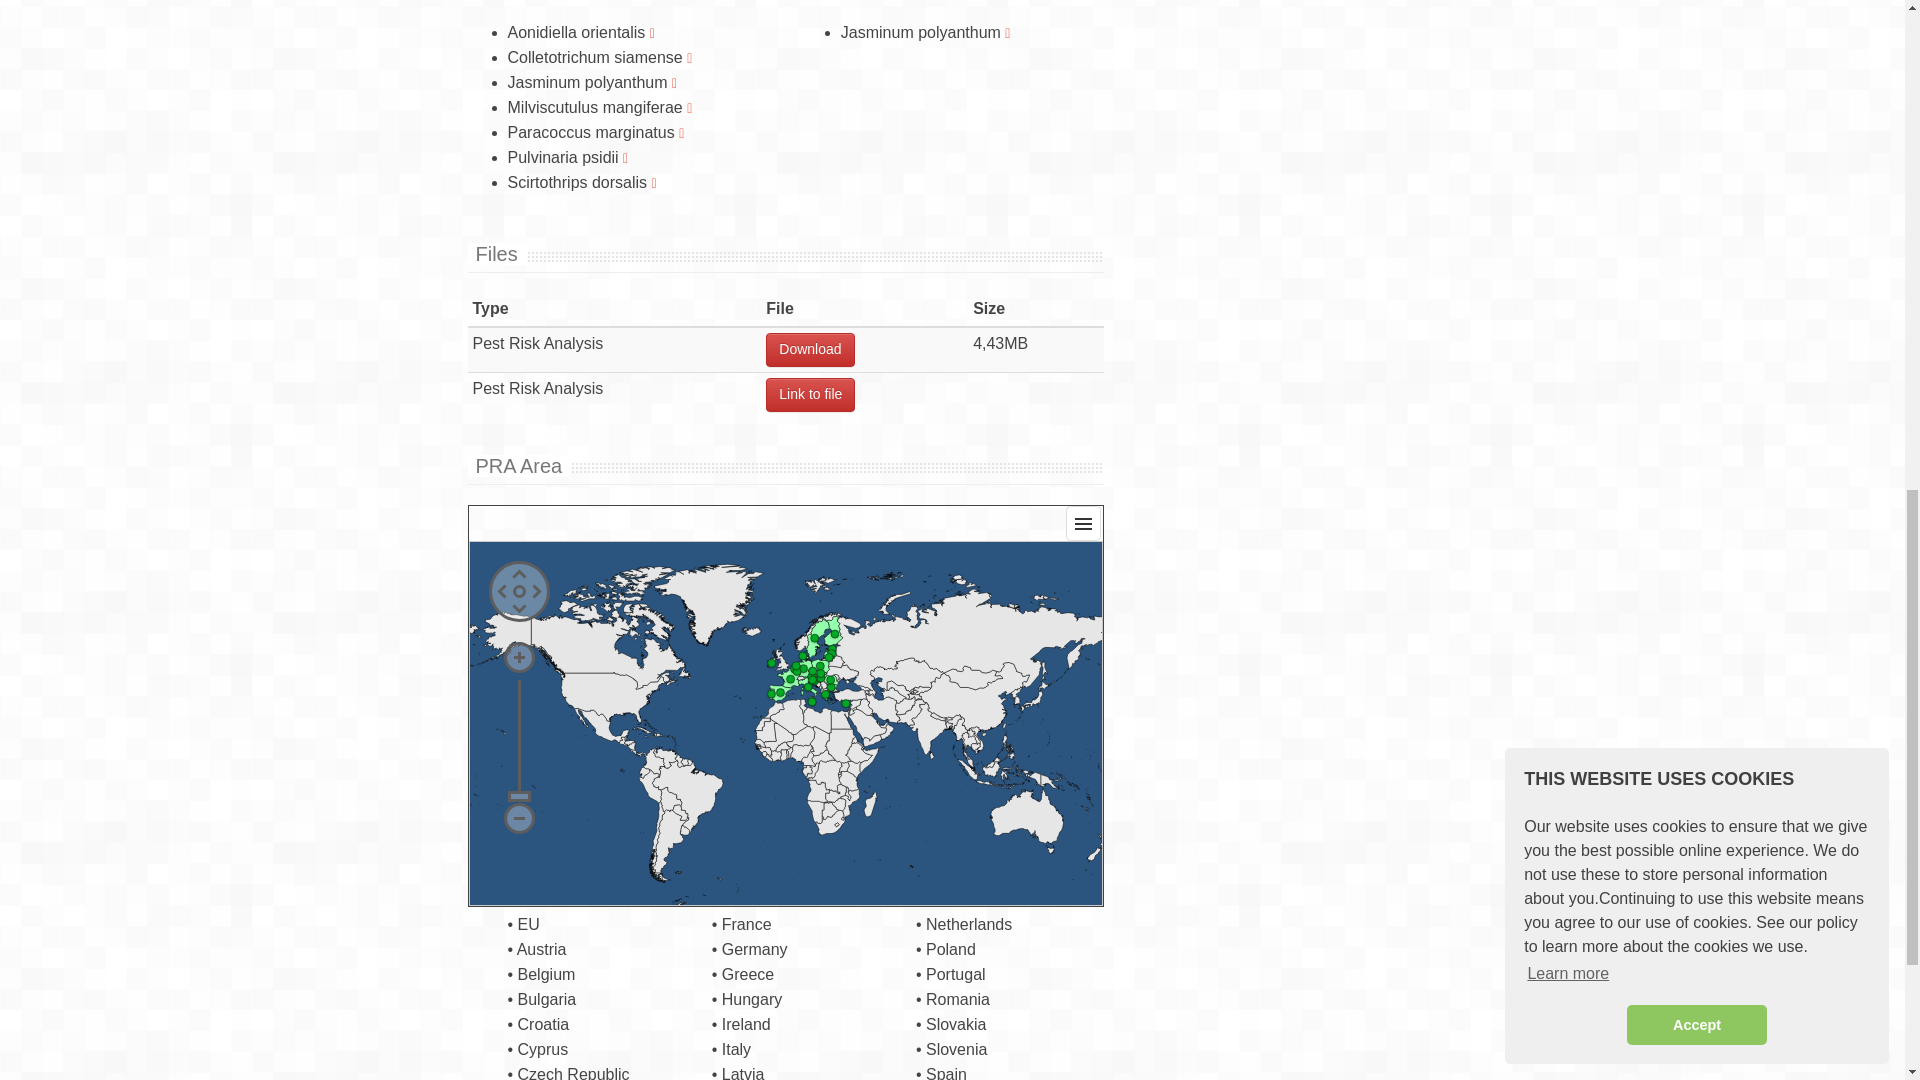  What do you see at coordinates (810, 394) in the screenshot?
I see `Link to file` at bounding box center [810, 394].